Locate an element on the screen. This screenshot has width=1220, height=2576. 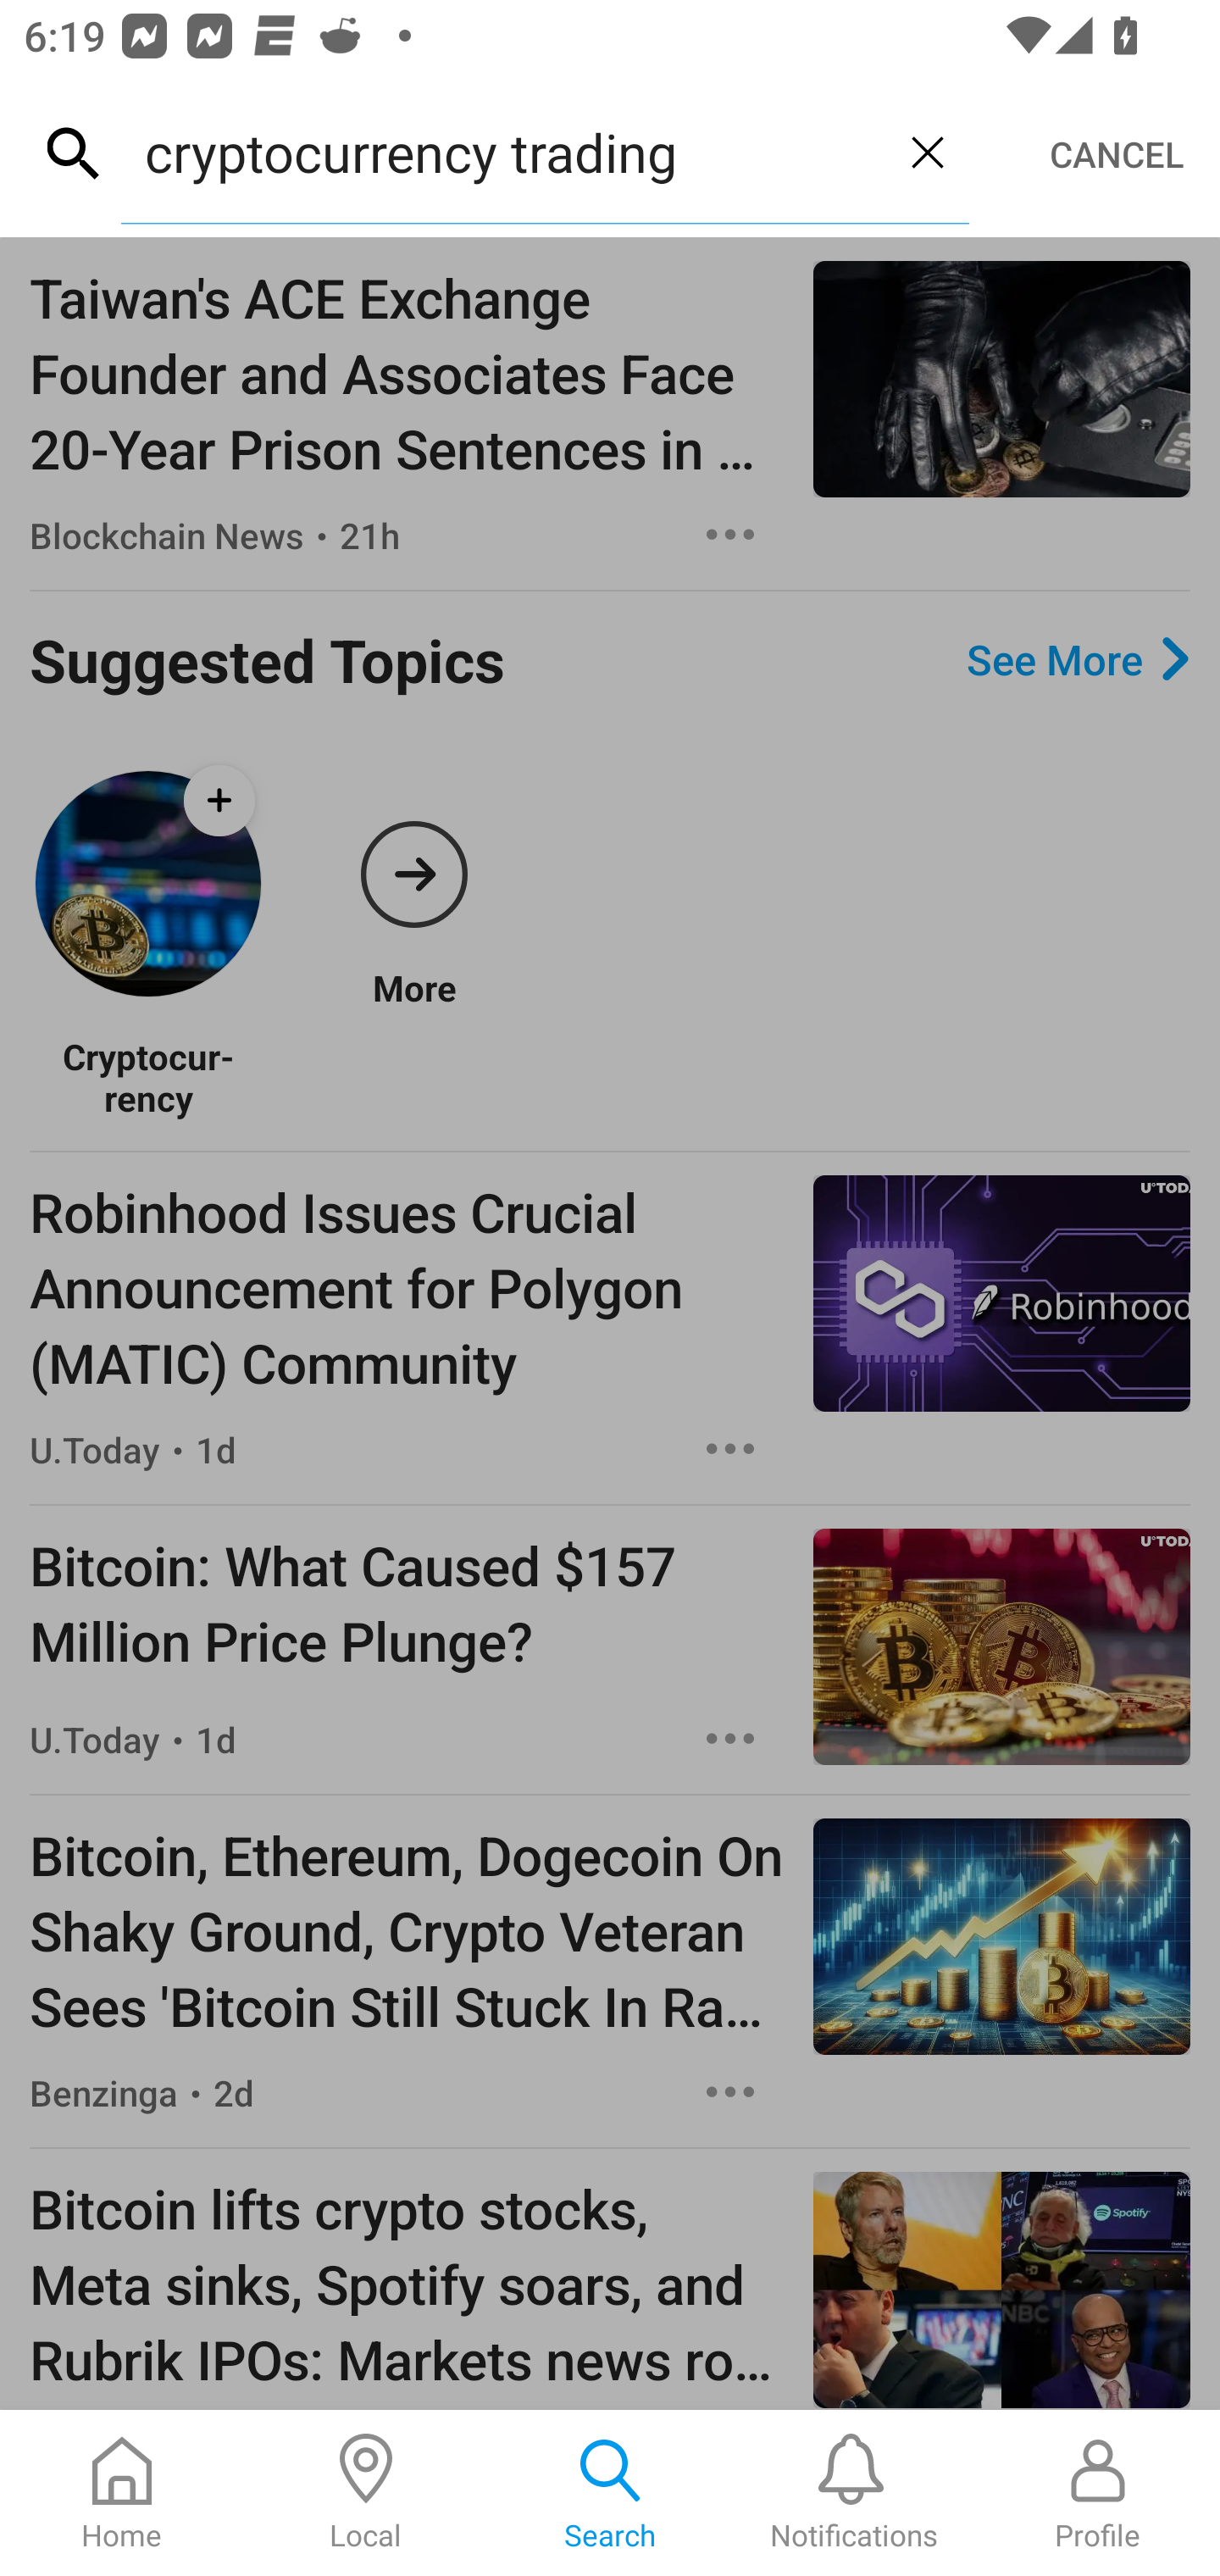
Options is located at coordinates (730, 1739).